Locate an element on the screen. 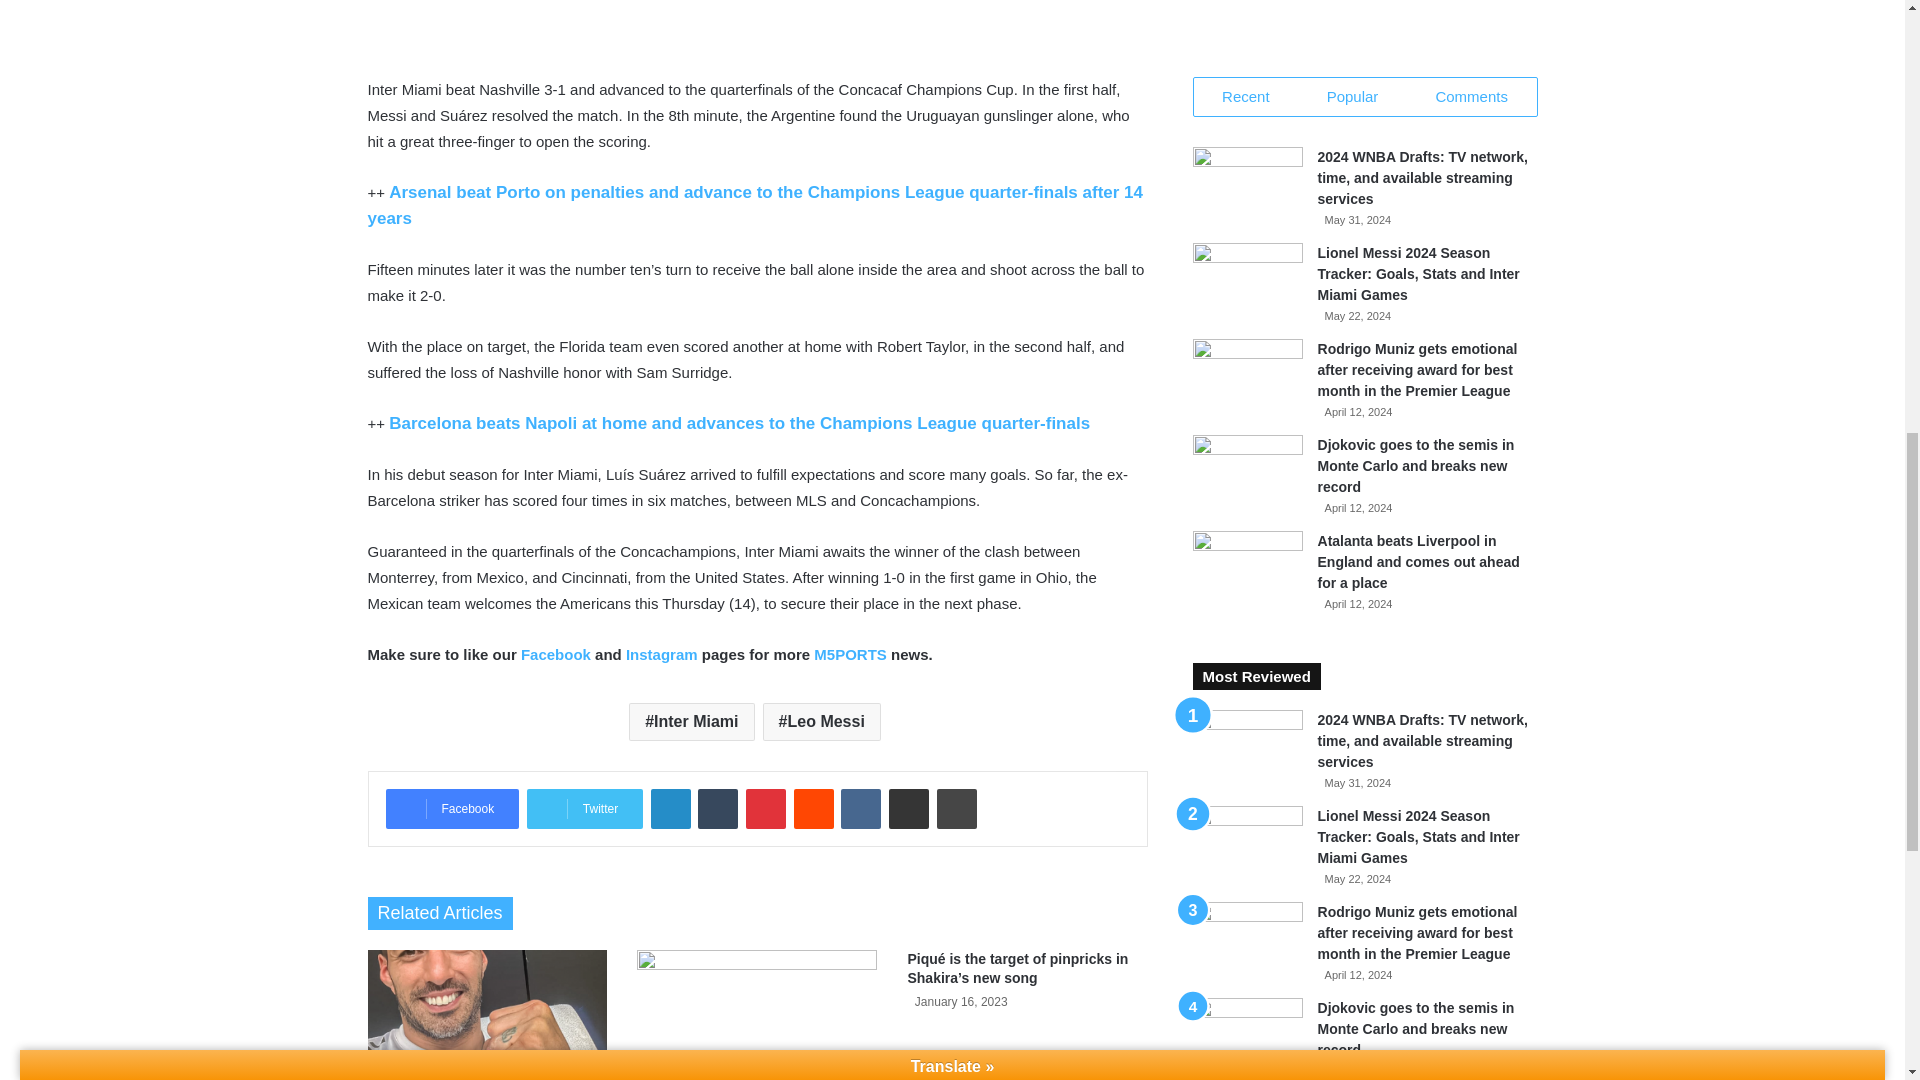  VKontakte is located at coordinates (860, 809).